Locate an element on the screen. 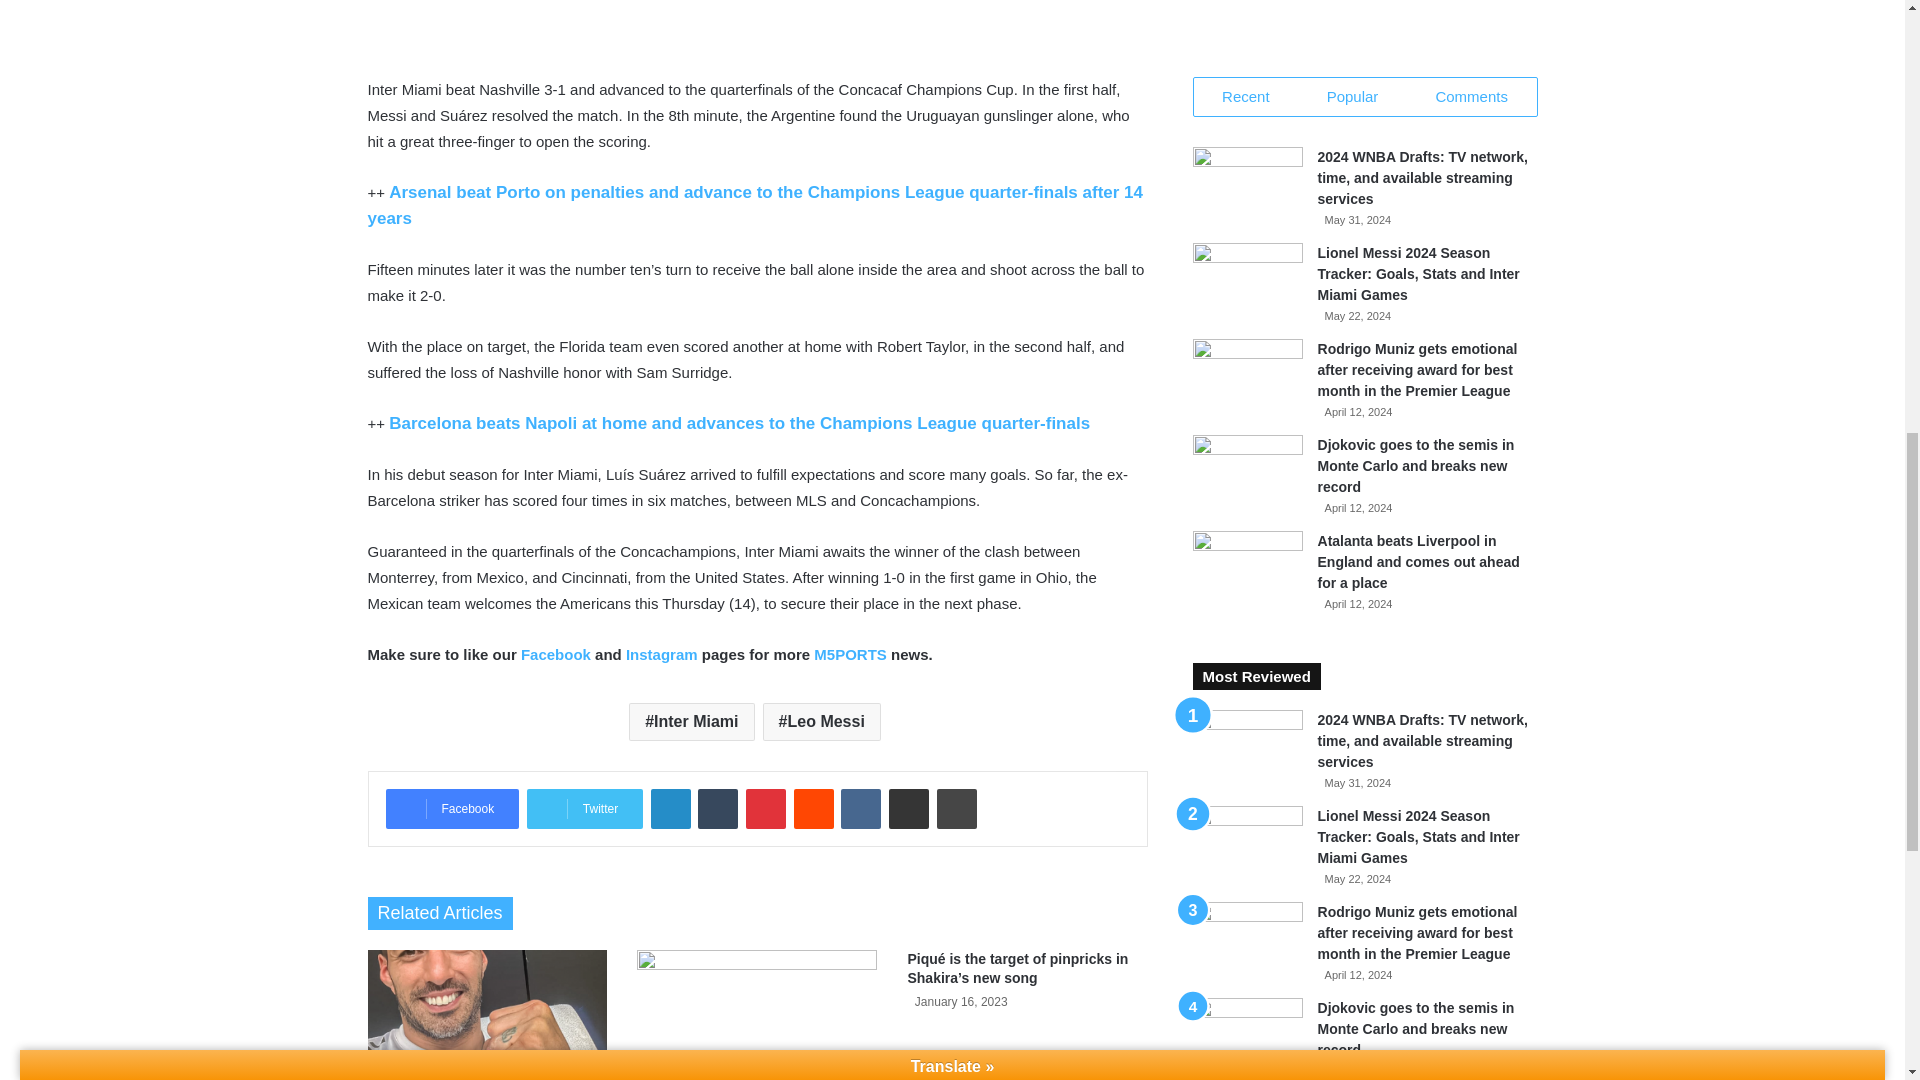  VKontakte is located at coordinates (860, 809).